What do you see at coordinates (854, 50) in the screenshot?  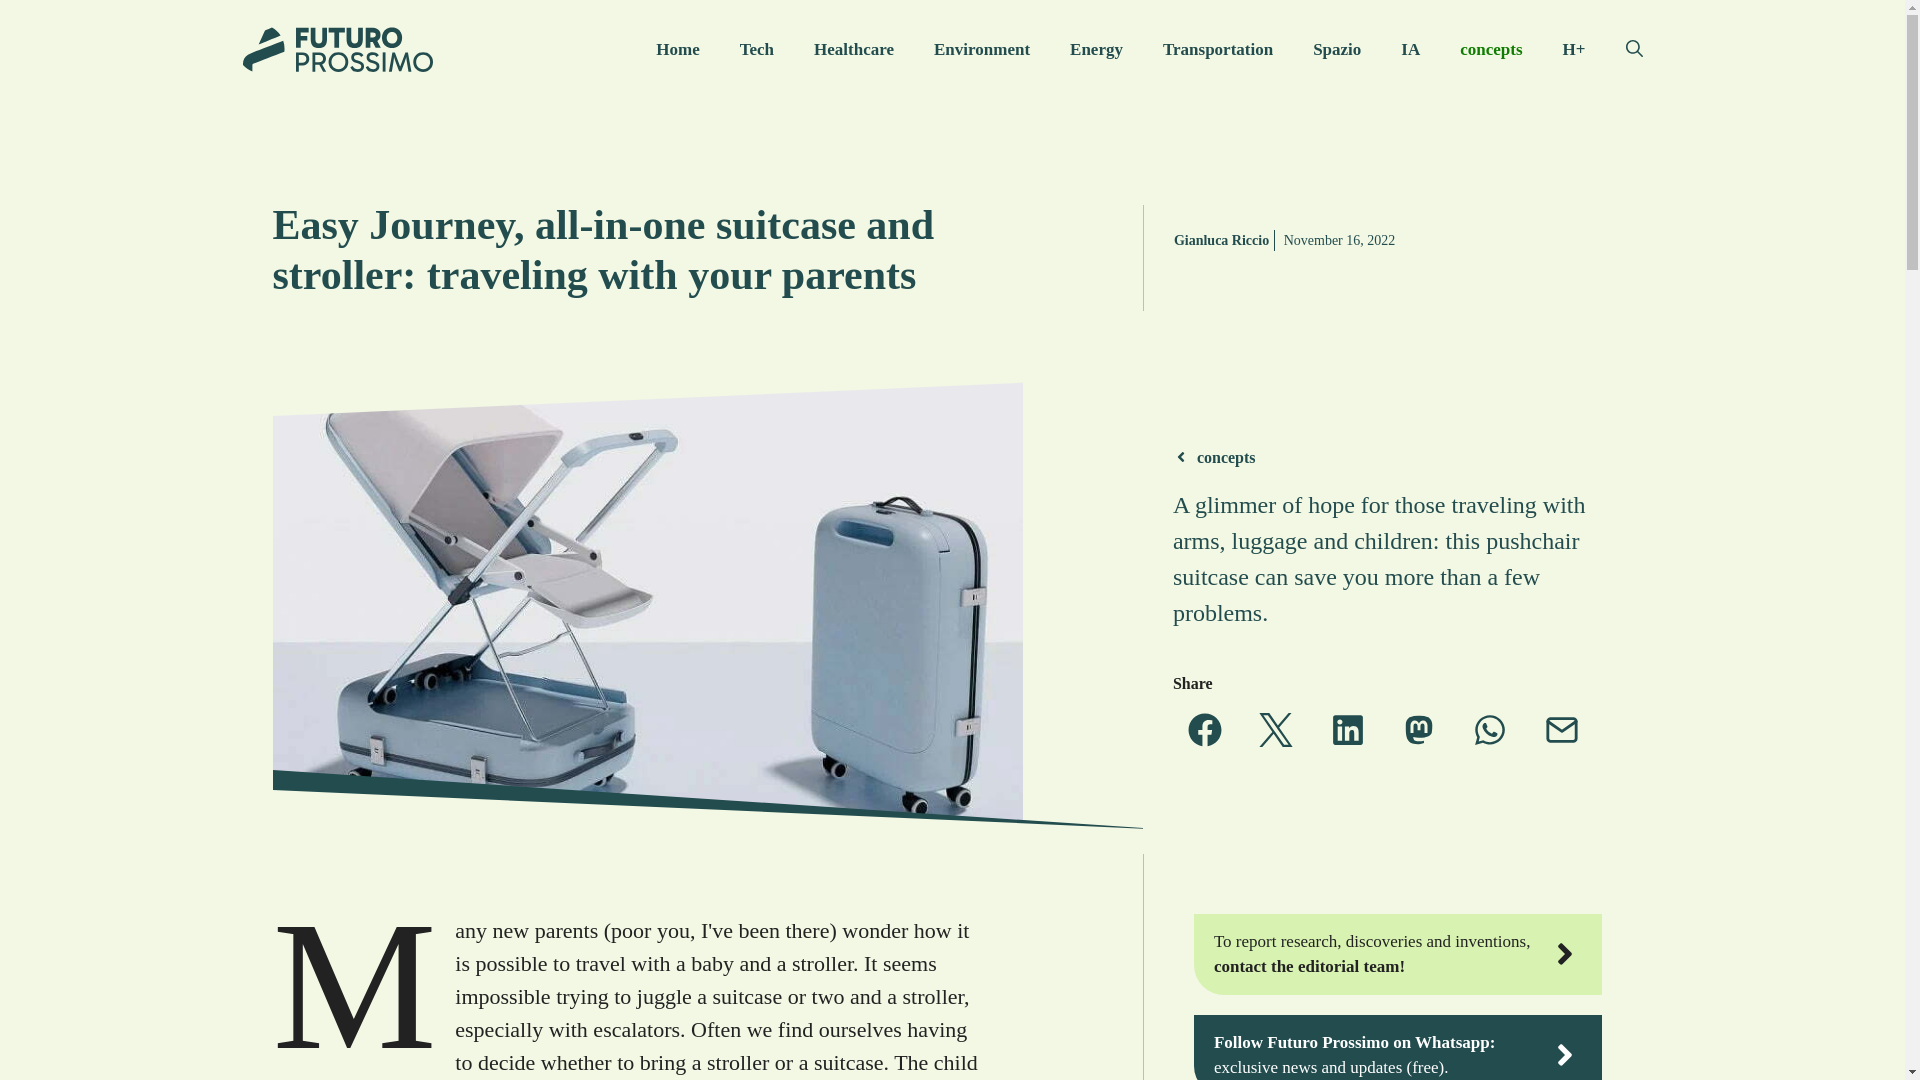 I see `Healthcare` at bounding box center [854, 50].